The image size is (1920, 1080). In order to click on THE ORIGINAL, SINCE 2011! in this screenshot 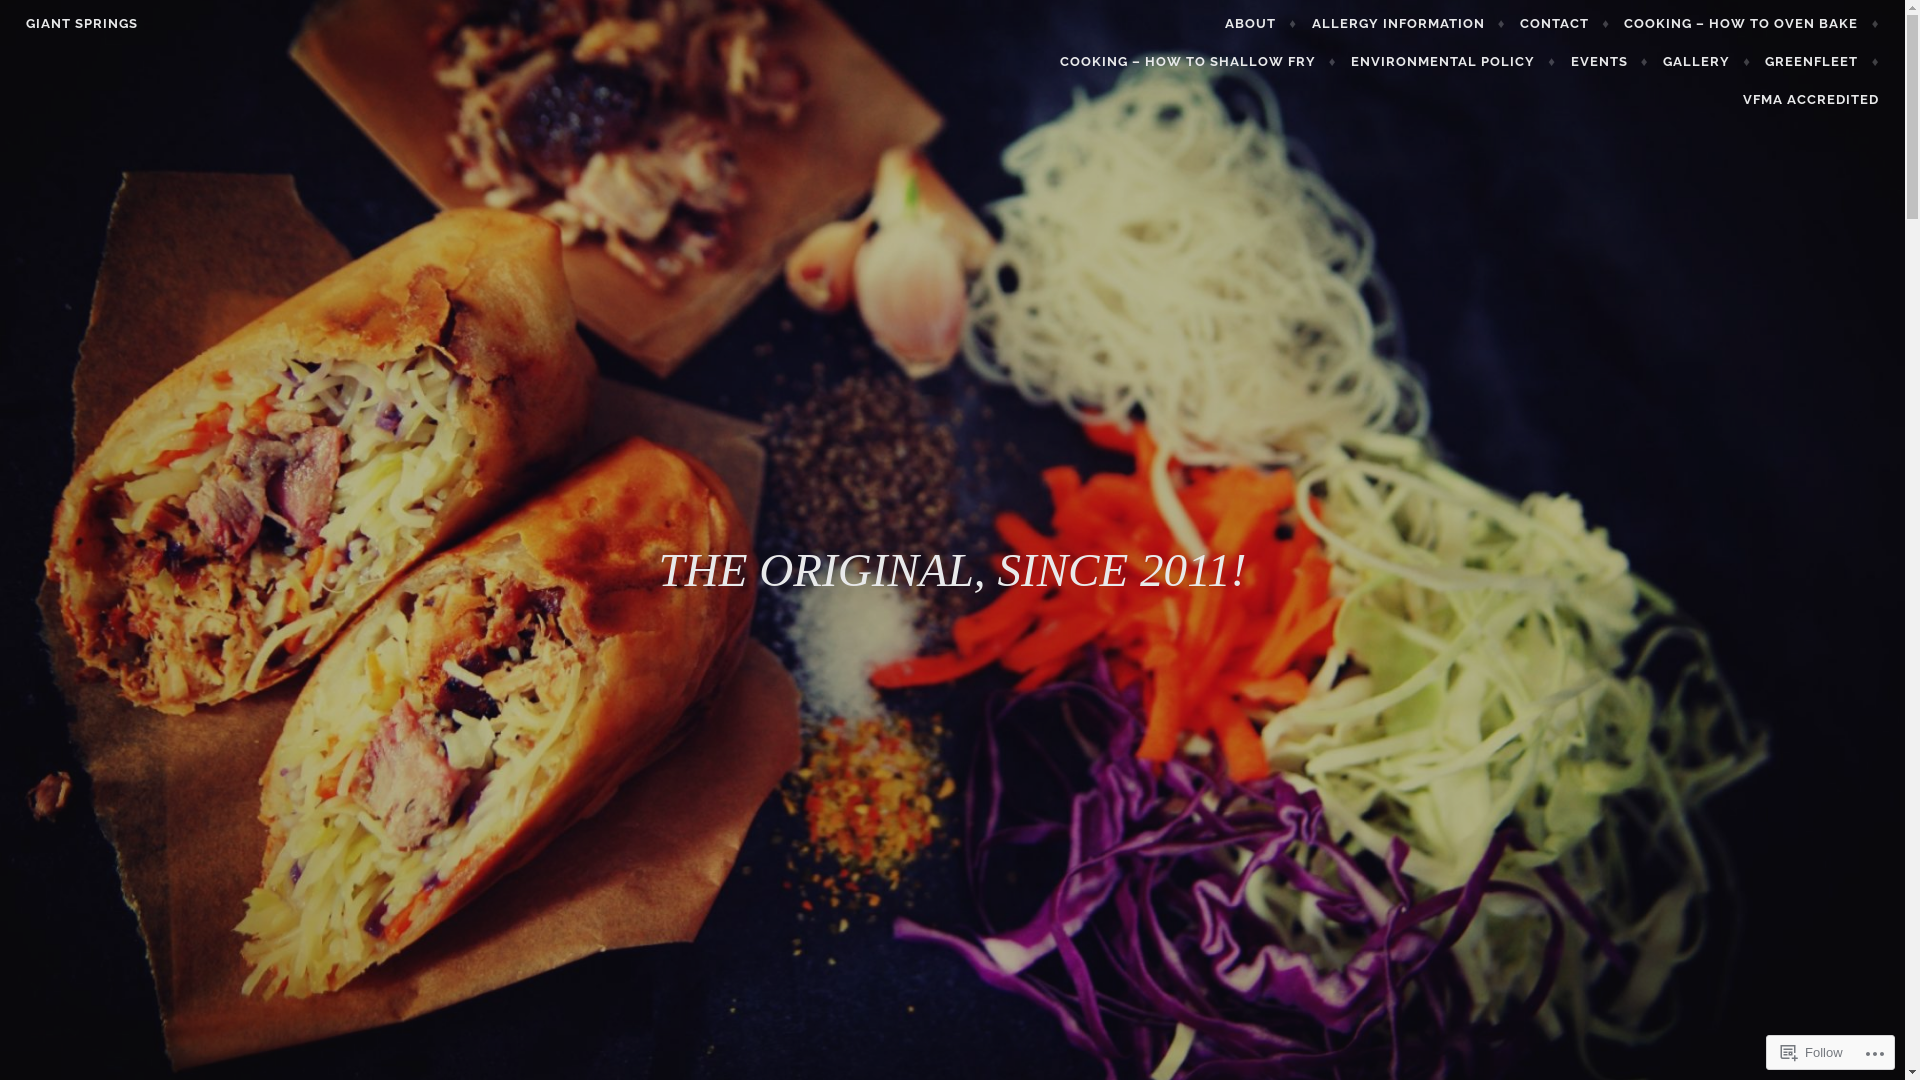, I will do `click(952, 570)`.